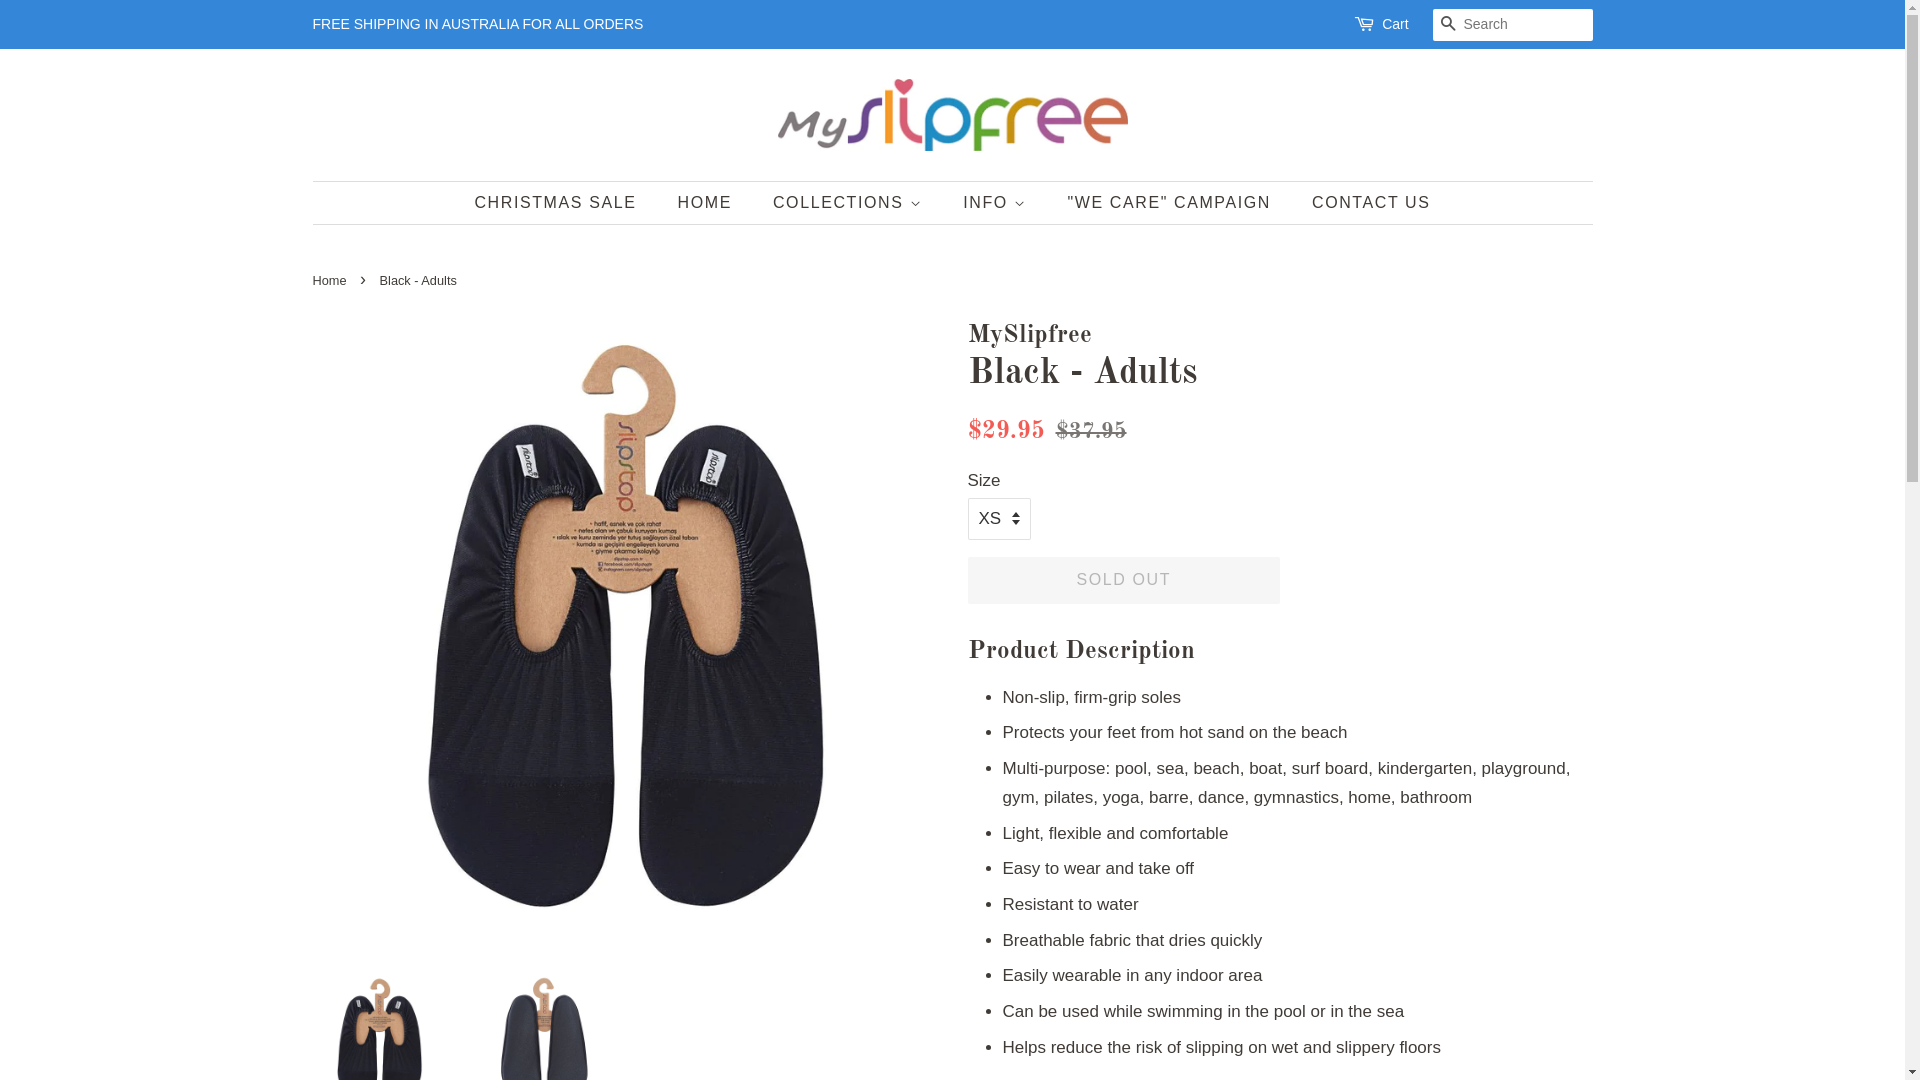 Image resolution: width=1920 pixels, height=1080 pixels. I want to click on SEARCH, so click(1448, 26).